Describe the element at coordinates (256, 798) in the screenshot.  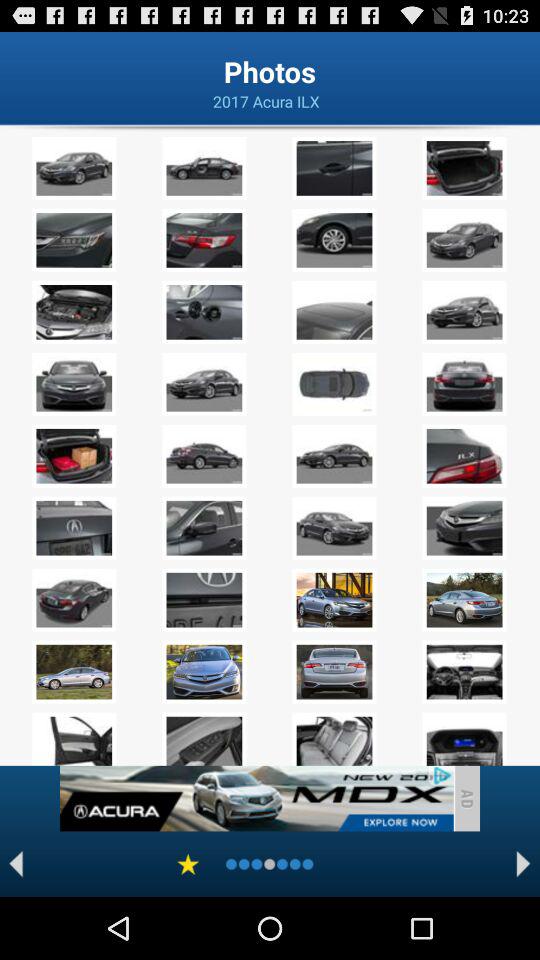
I see `view an advertisement` at that location.